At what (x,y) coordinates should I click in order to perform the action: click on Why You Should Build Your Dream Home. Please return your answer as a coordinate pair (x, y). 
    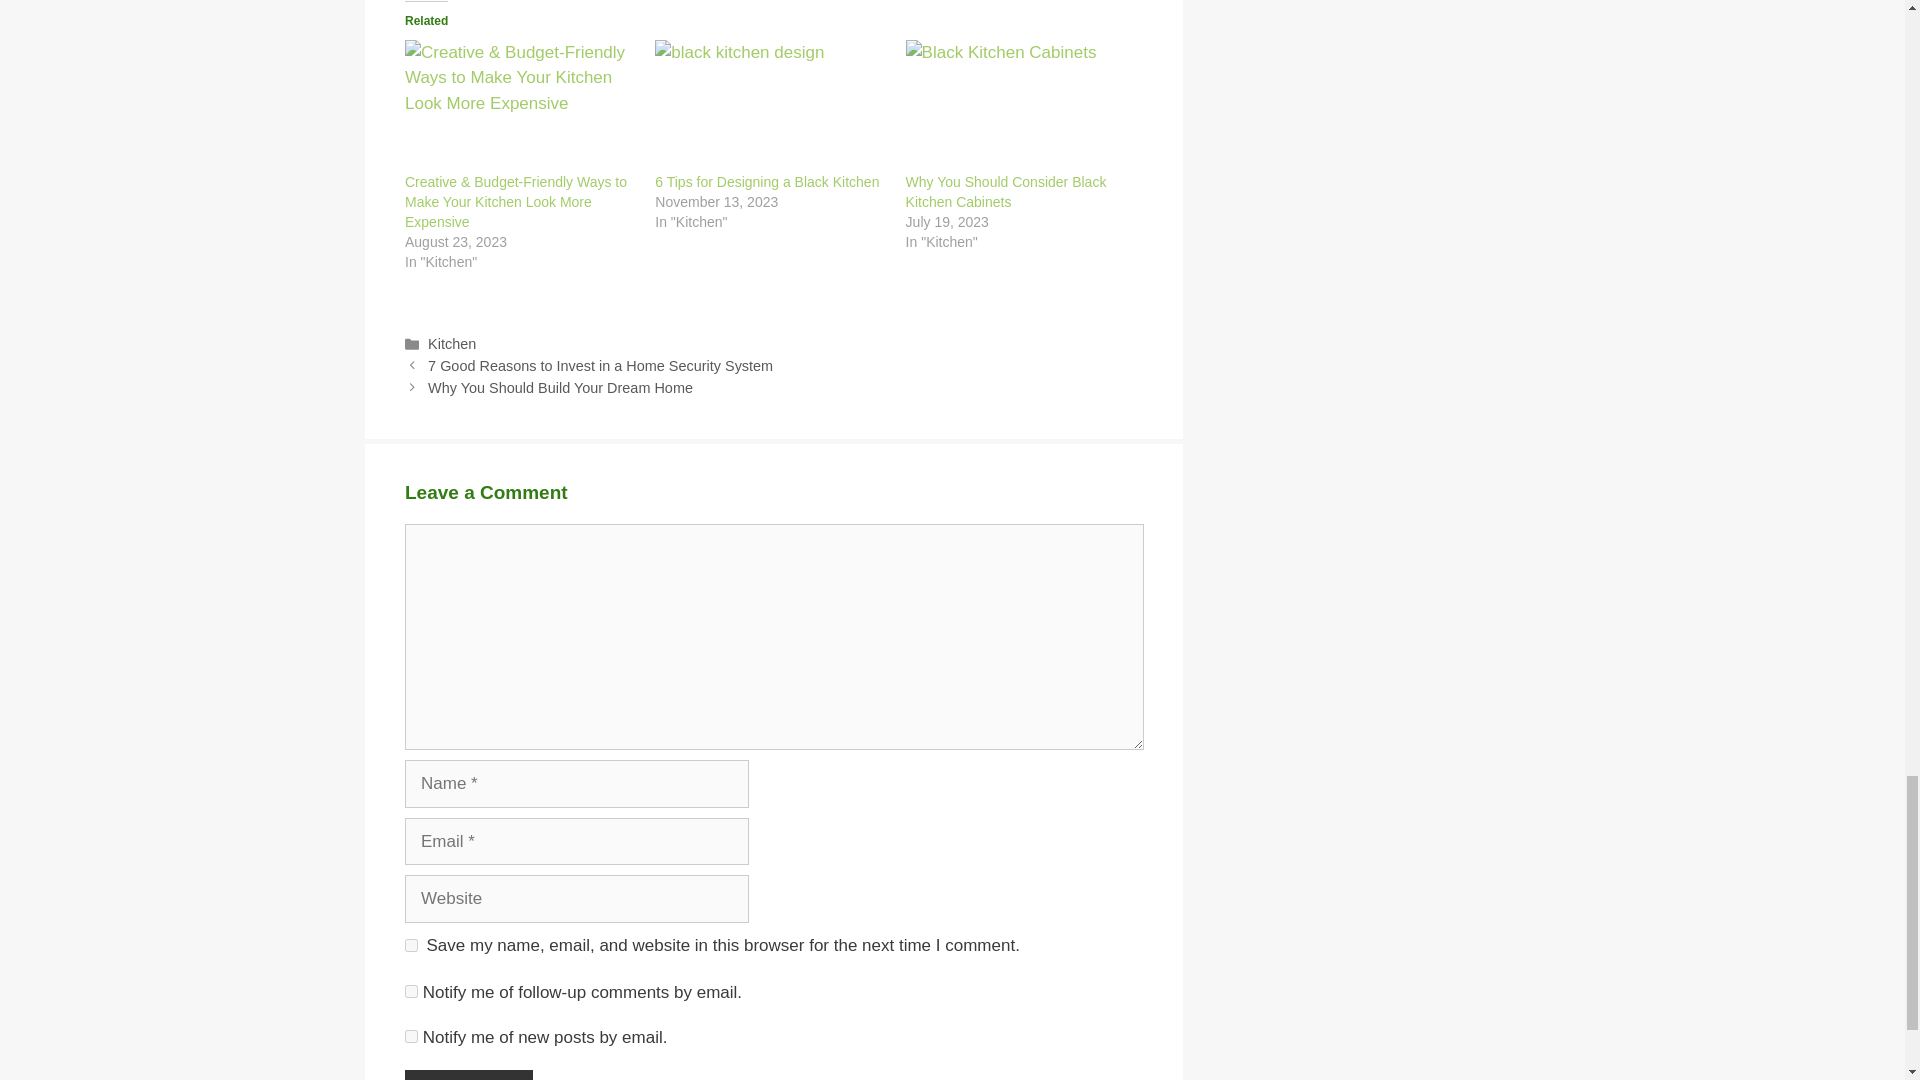
    Looking at the image, I should click on (560, 388).